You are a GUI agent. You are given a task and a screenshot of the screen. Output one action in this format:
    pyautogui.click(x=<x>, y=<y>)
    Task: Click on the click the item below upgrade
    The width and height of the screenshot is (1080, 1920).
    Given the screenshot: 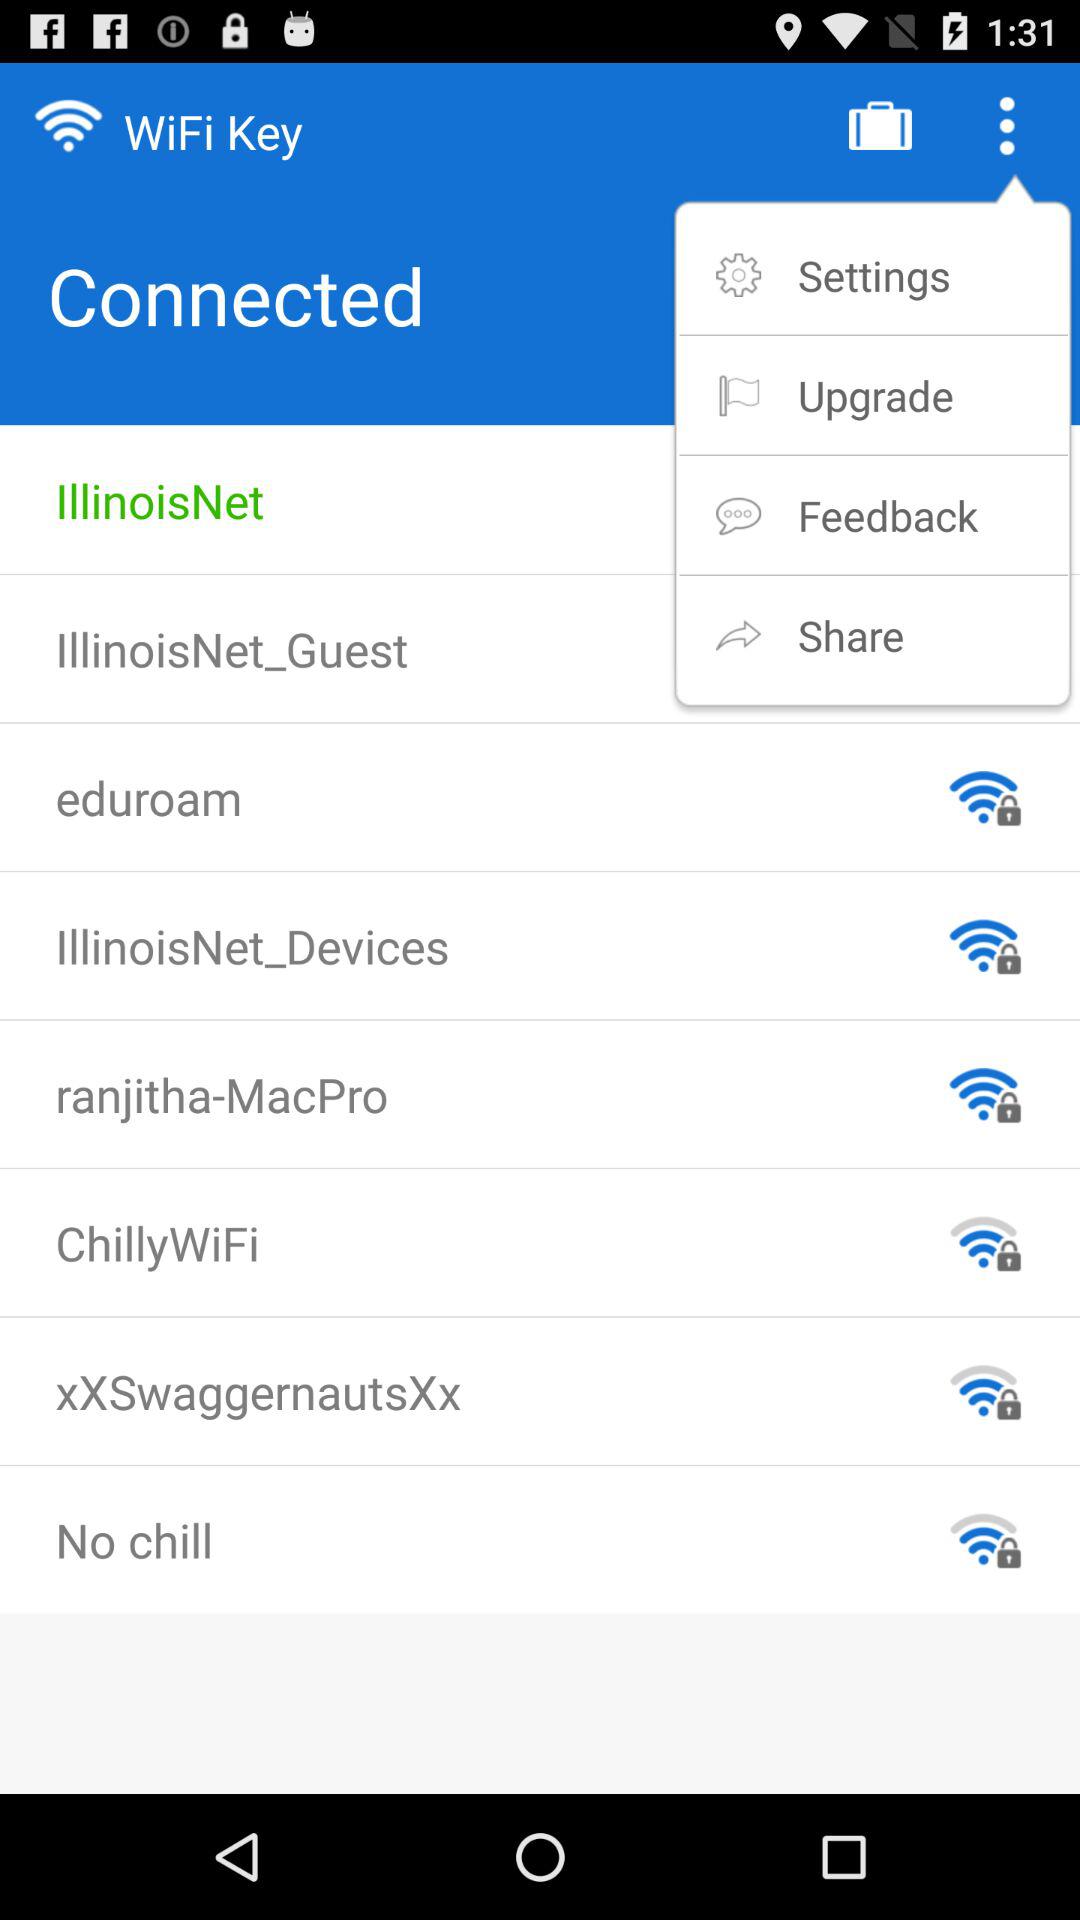 What is the action you would take?
    pyautogui.click(x=887, y=514)
    